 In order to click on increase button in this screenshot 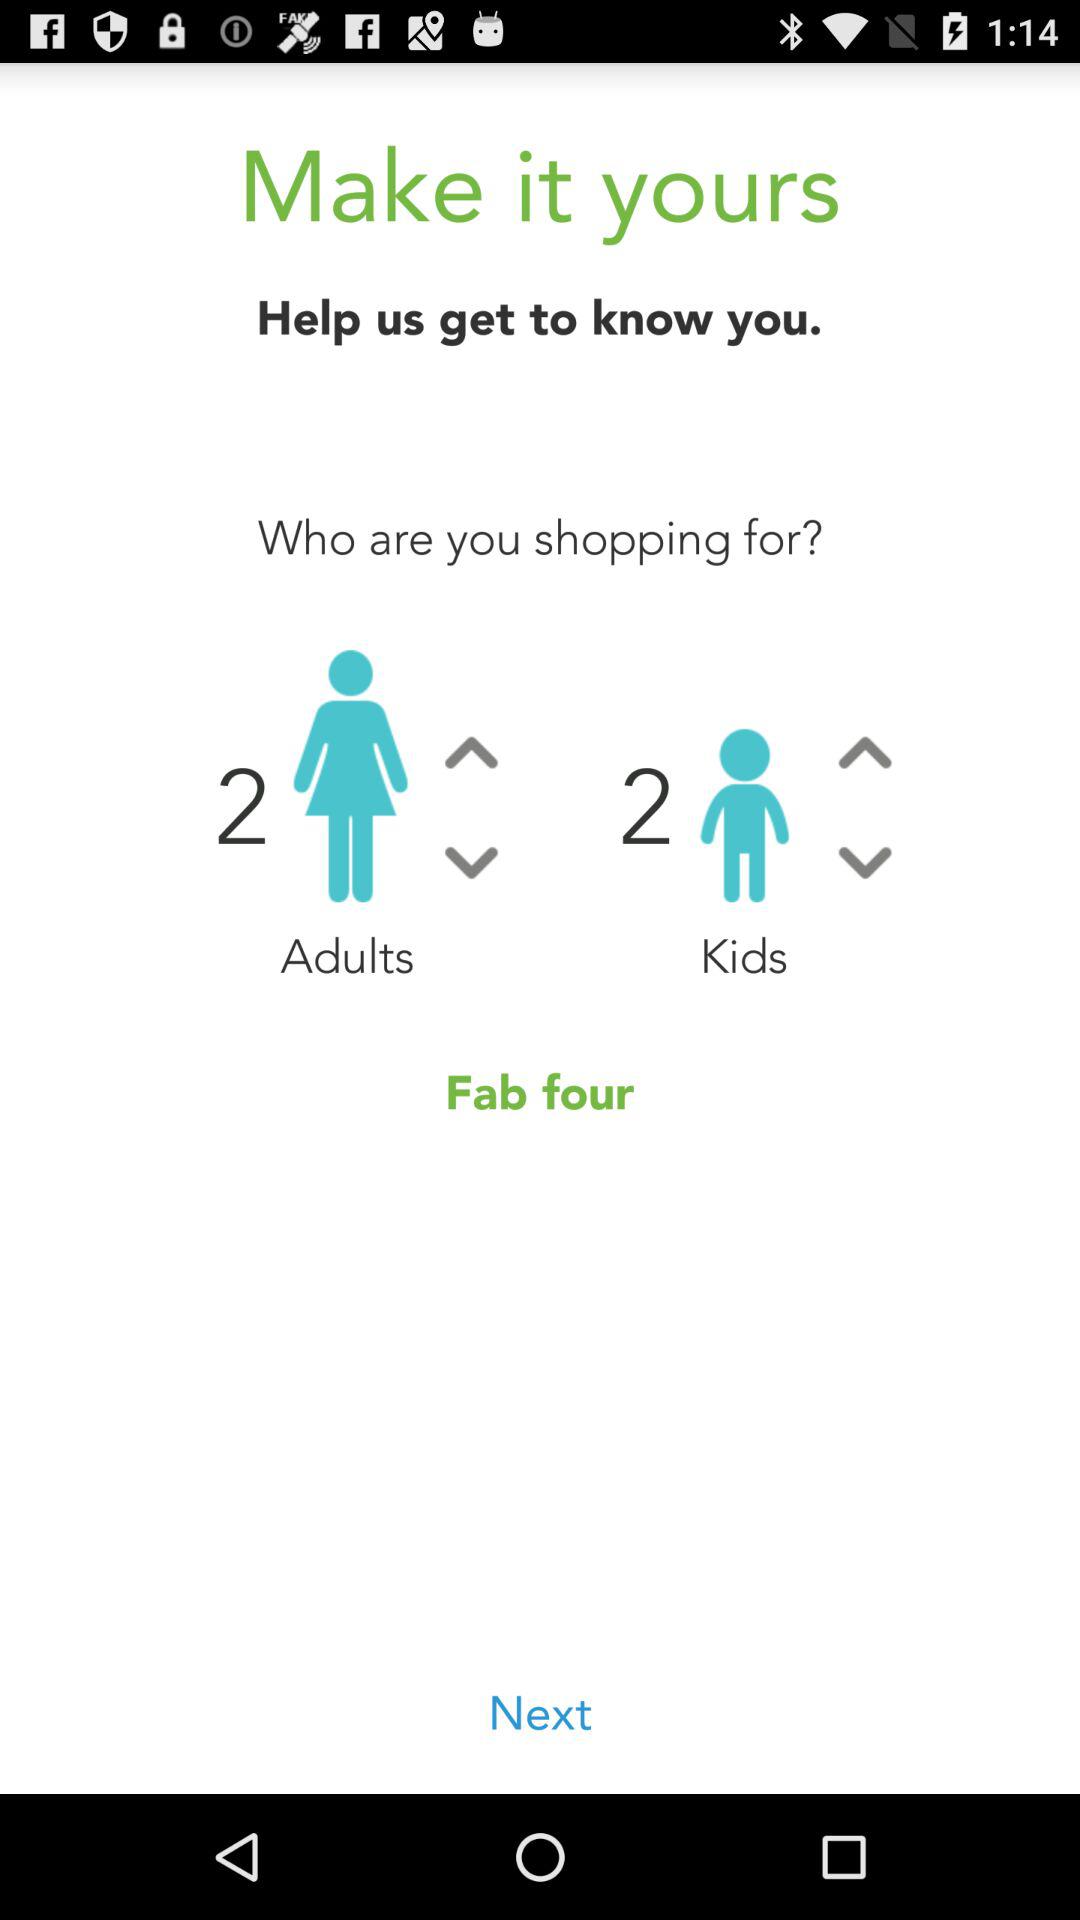, I will do `click(864, 752)`.